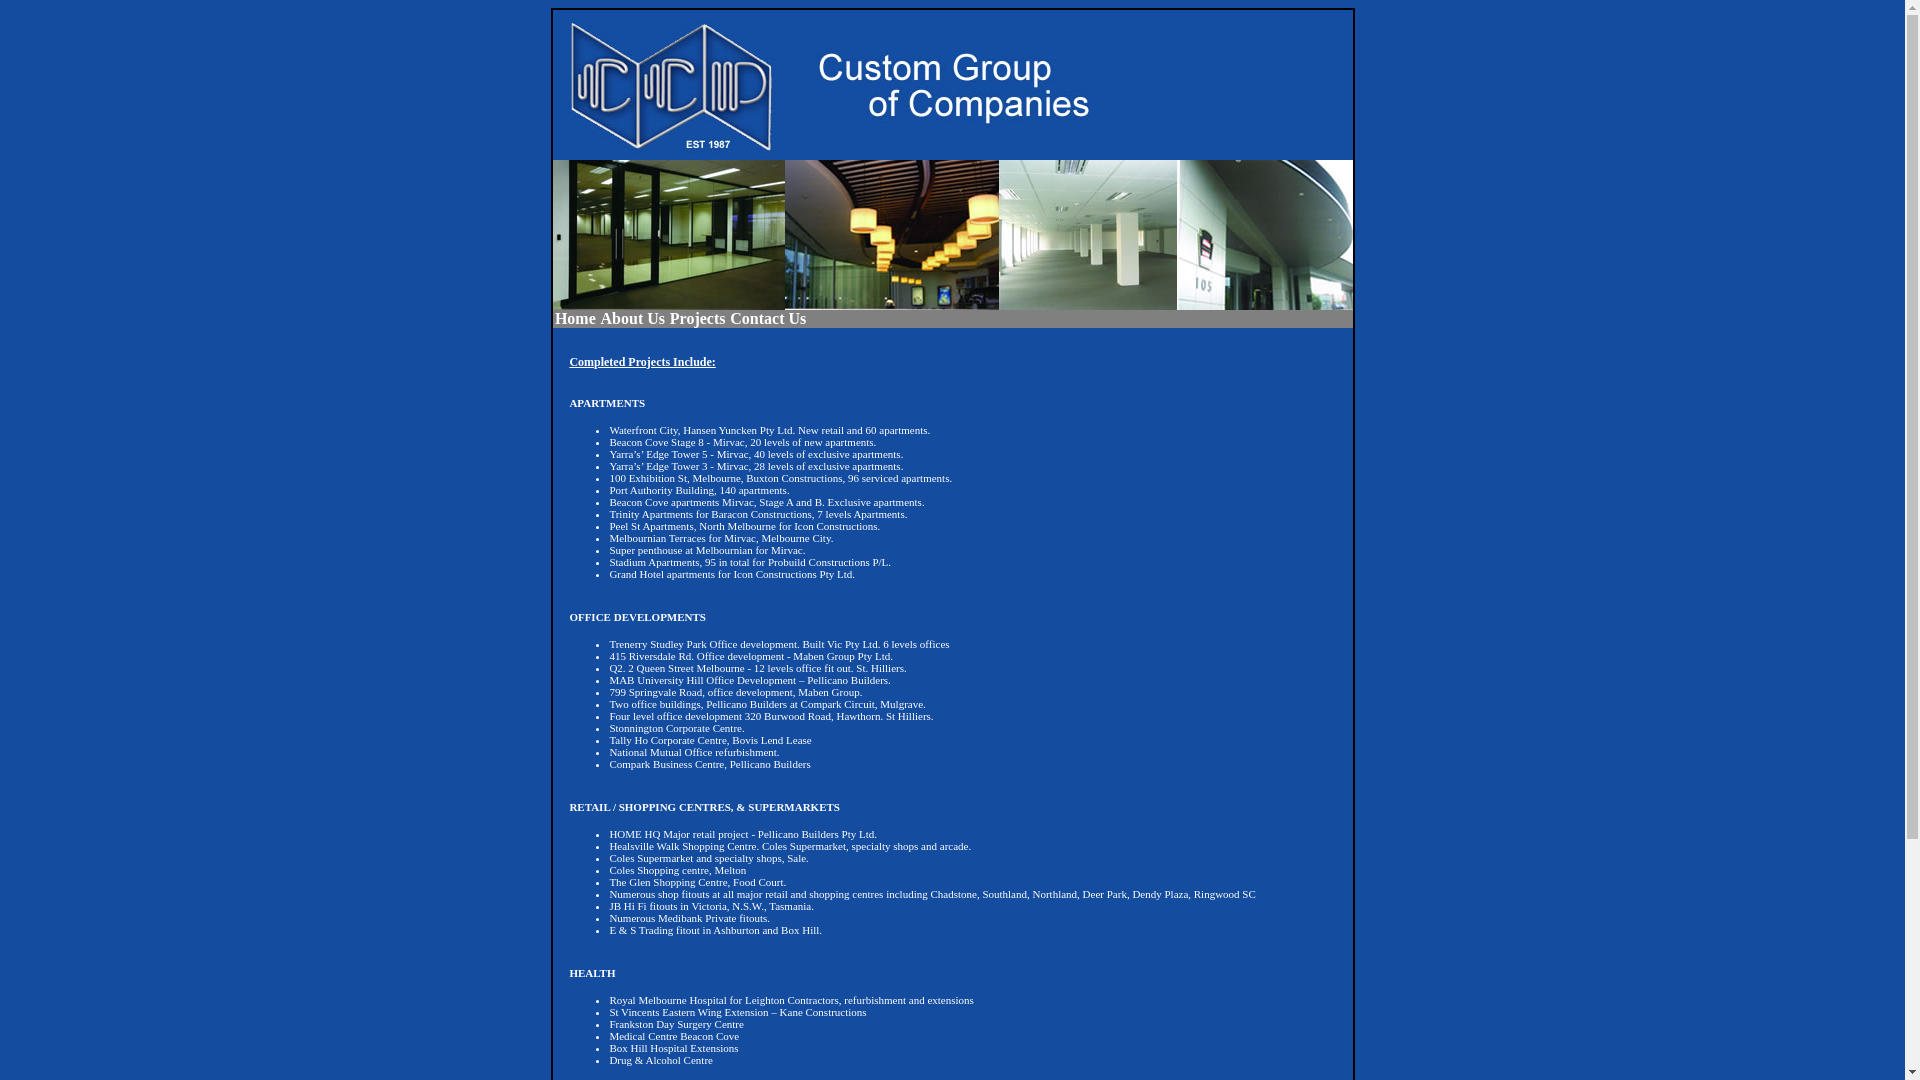  I want to click on Contact Us, so click(768, 319).